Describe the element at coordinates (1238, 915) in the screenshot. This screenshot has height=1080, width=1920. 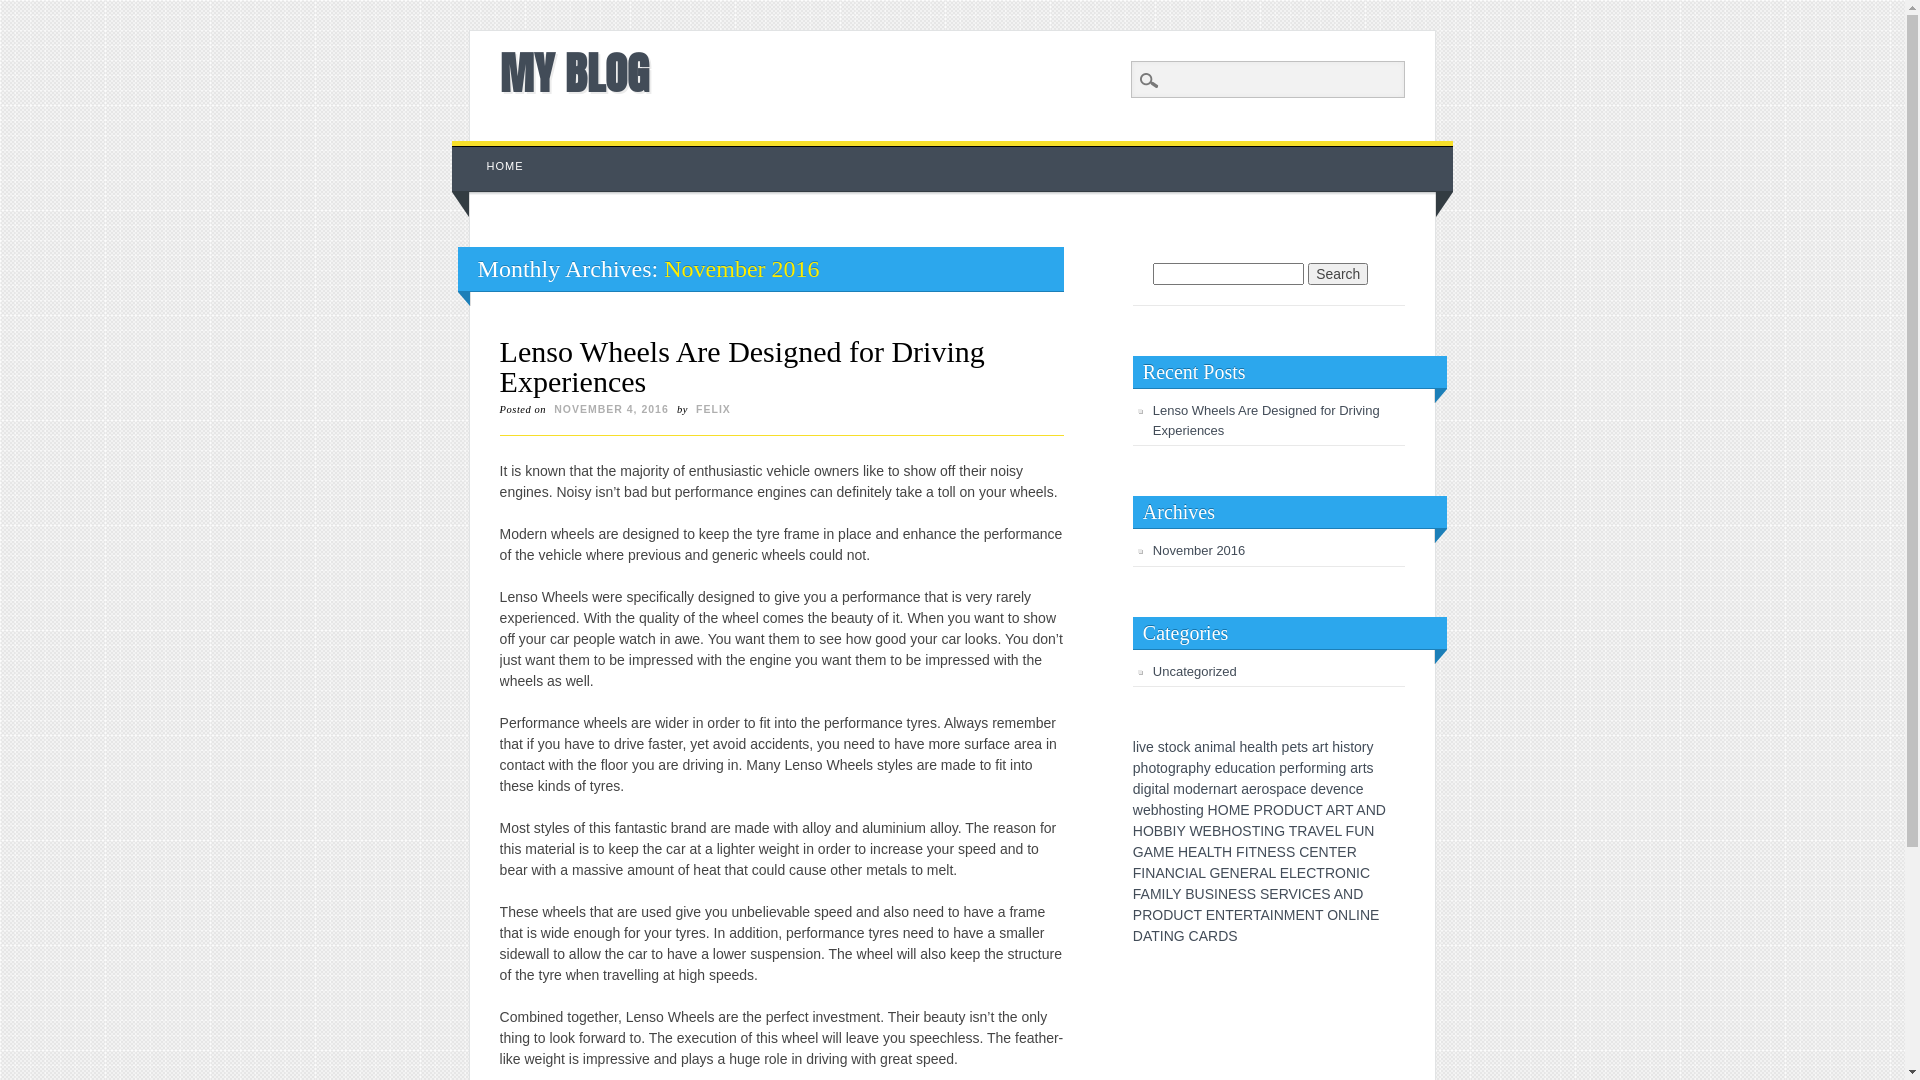
I see `E` at that location.